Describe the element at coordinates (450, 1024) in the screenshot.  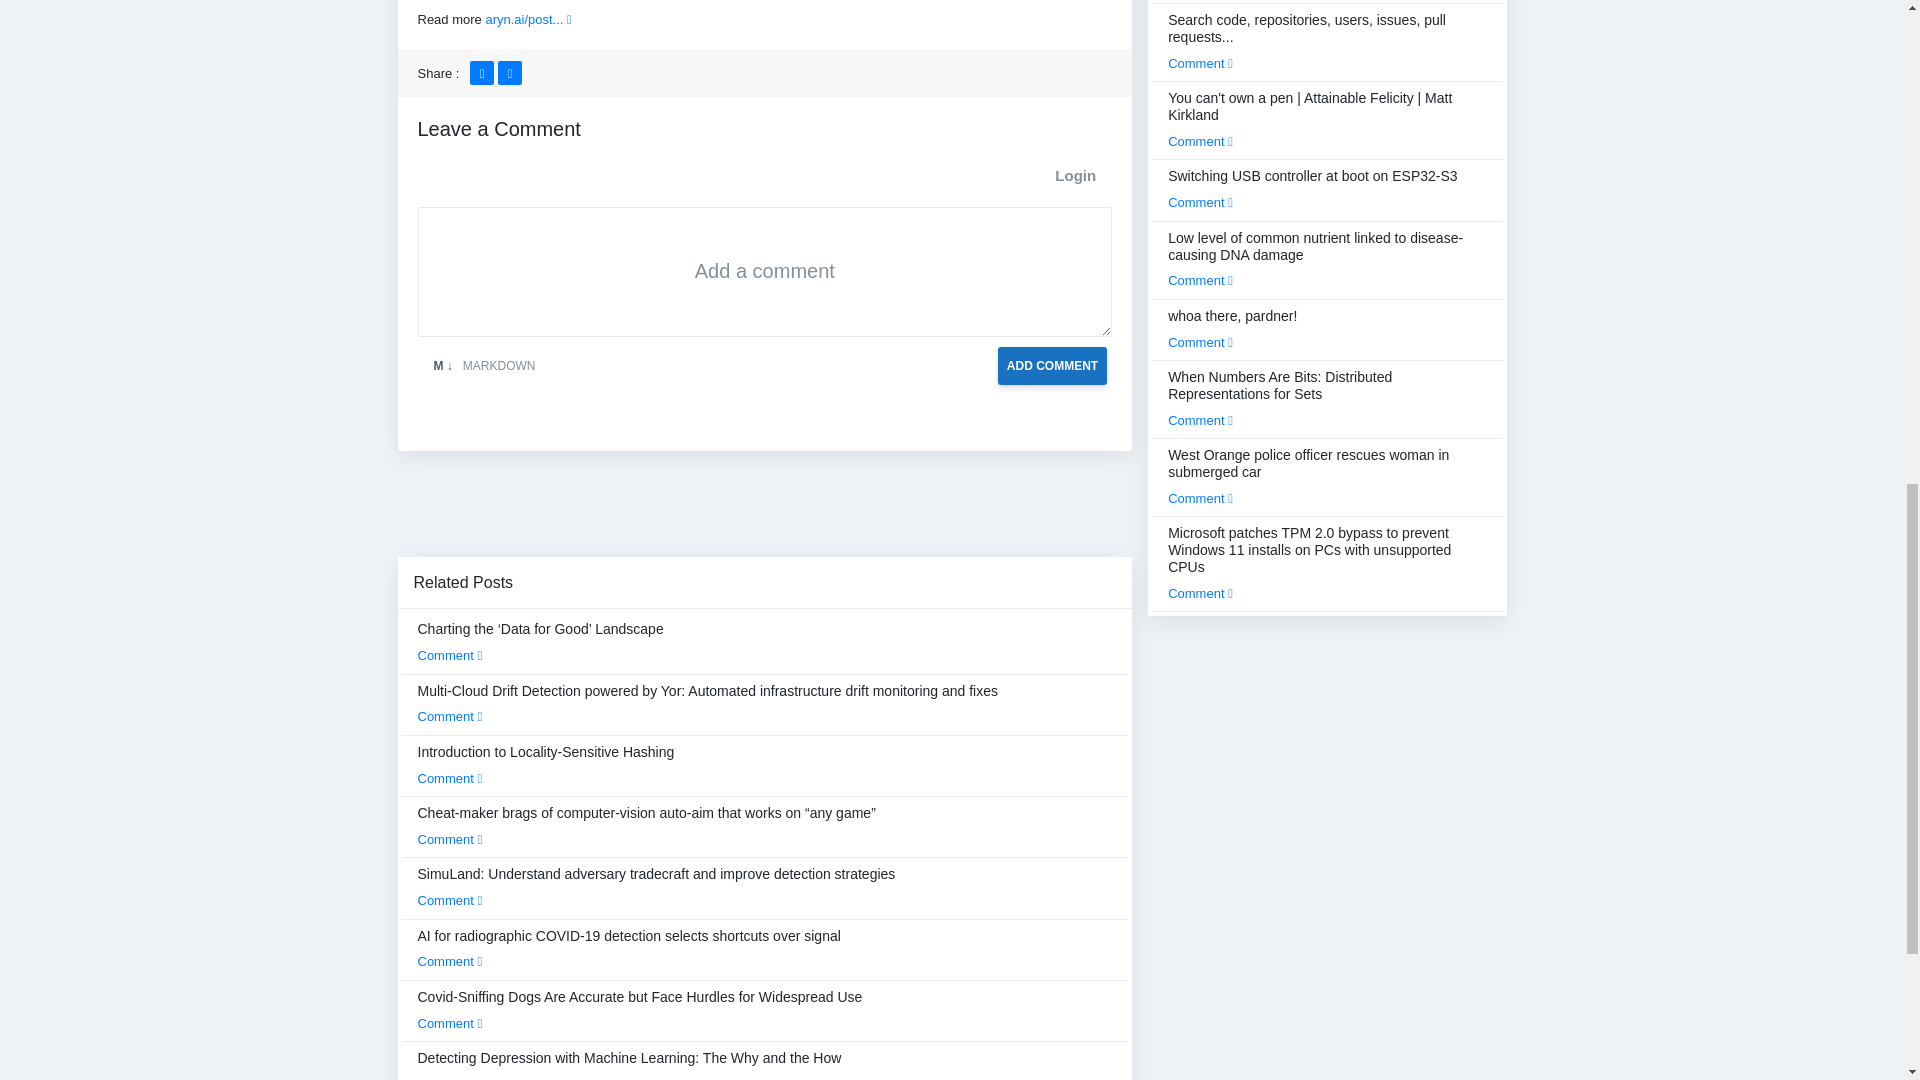
I see `Comment` at that location.